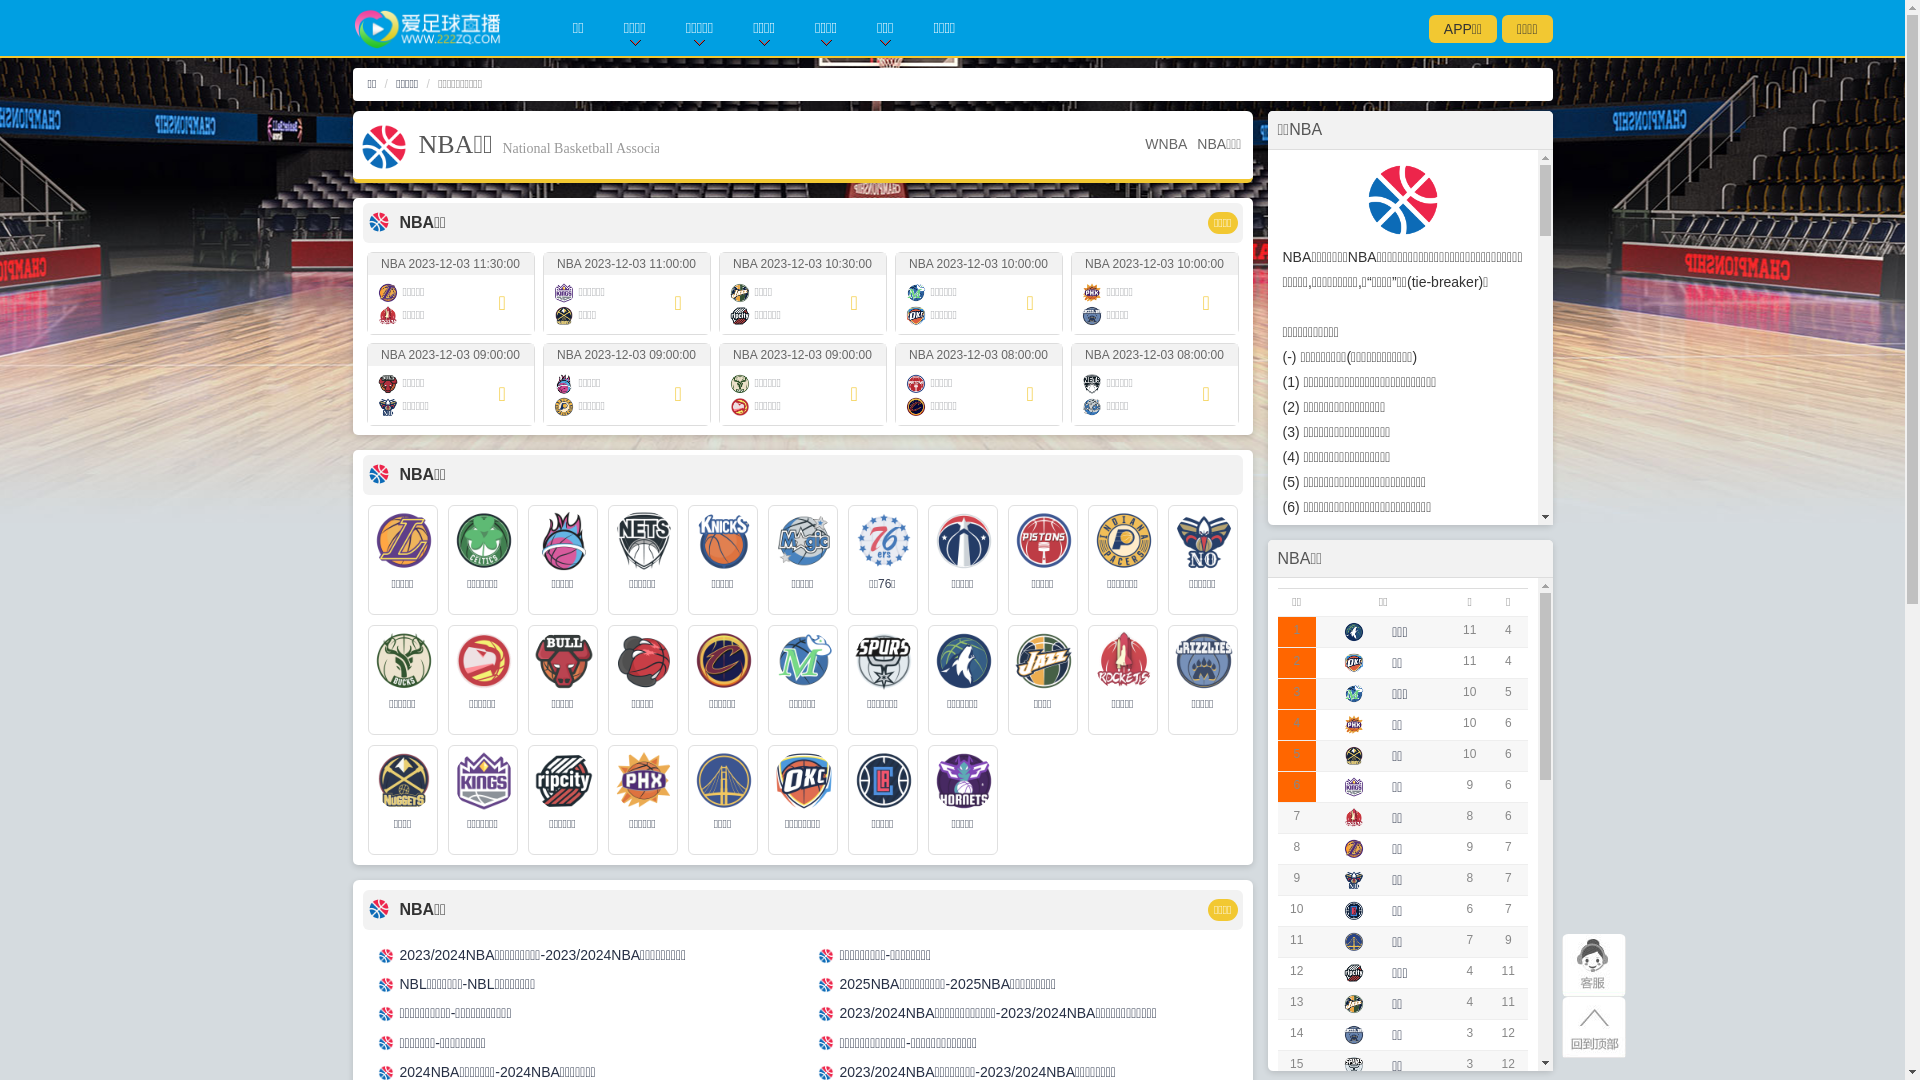  Describe the element at coordinates (1166, 144) in the screenshot. I see `WNBA` at that location.